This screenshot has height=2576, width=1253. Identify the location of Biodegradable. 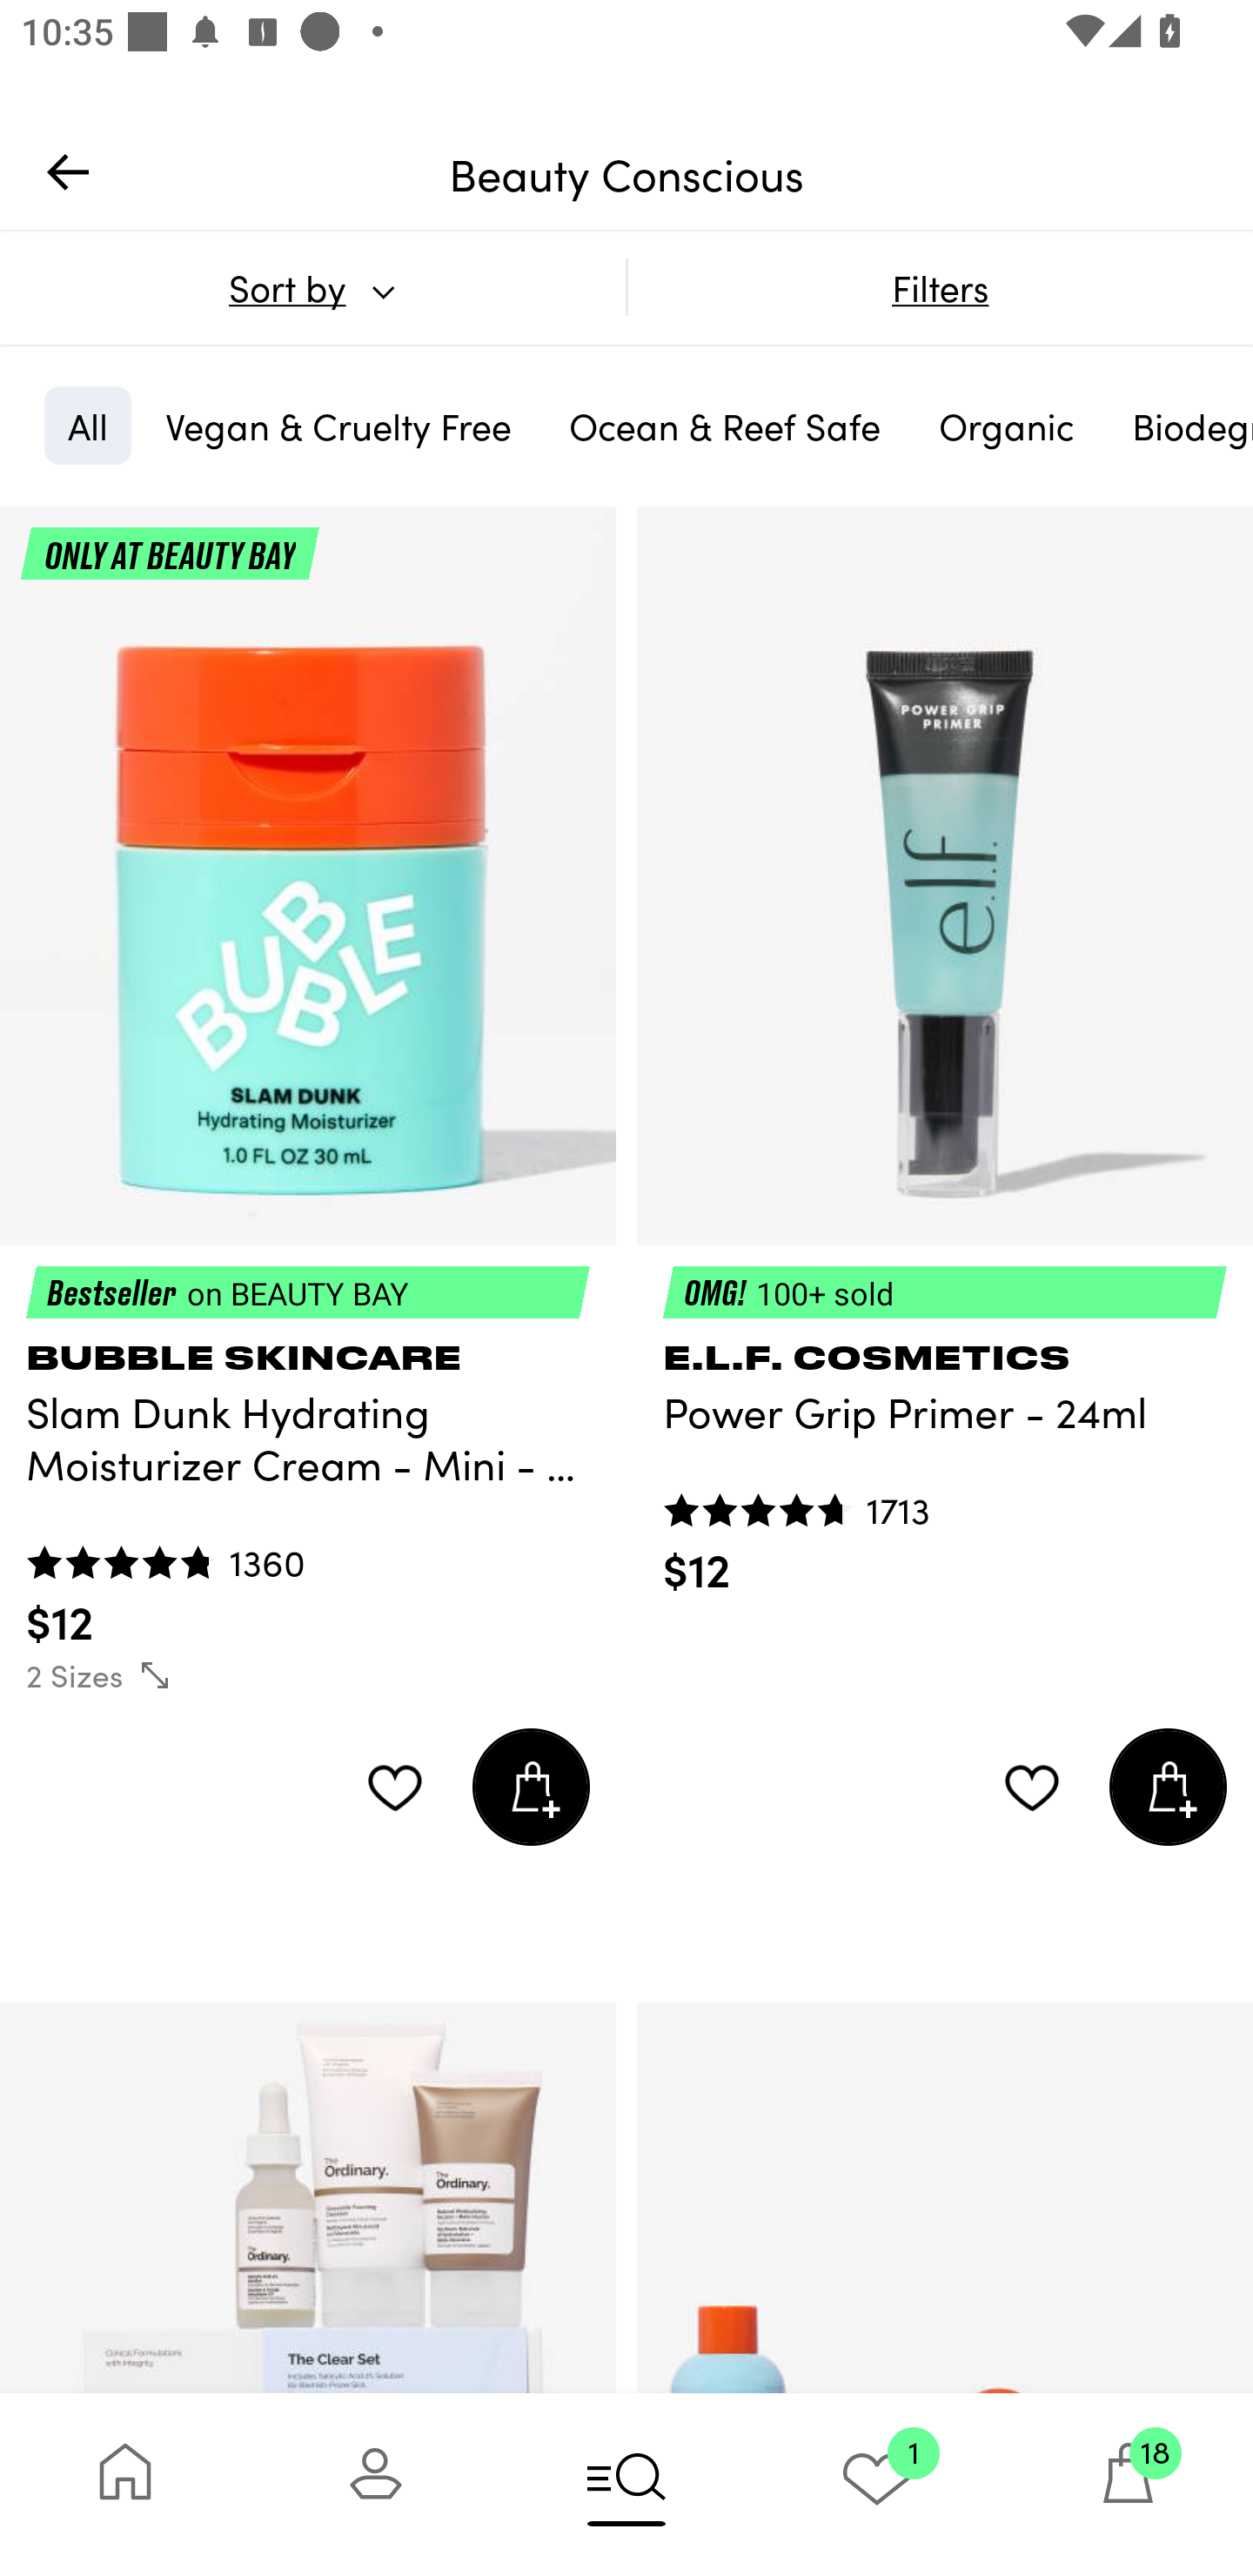
(1181, 425).